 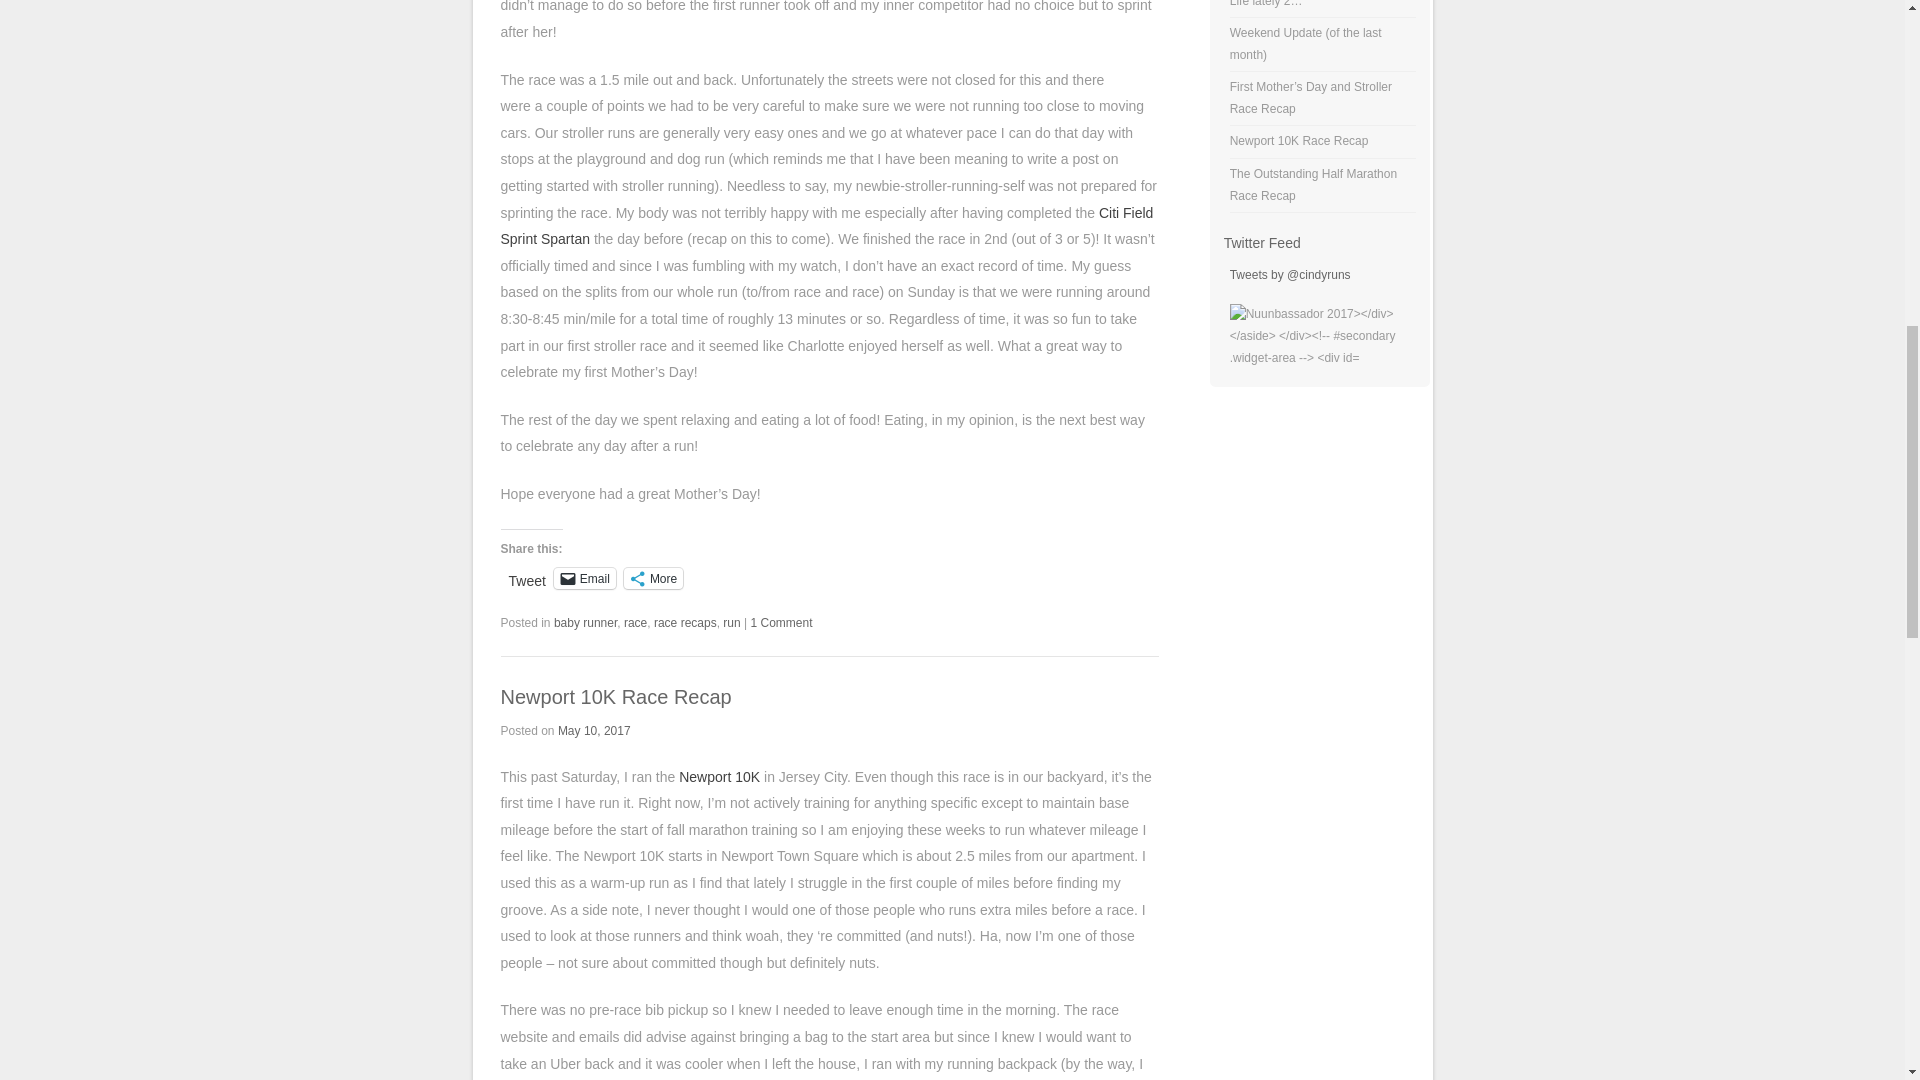 What do you see at coordinates (731, 622) in the screenshot?
I see `run` at bounding box center [731, 622].